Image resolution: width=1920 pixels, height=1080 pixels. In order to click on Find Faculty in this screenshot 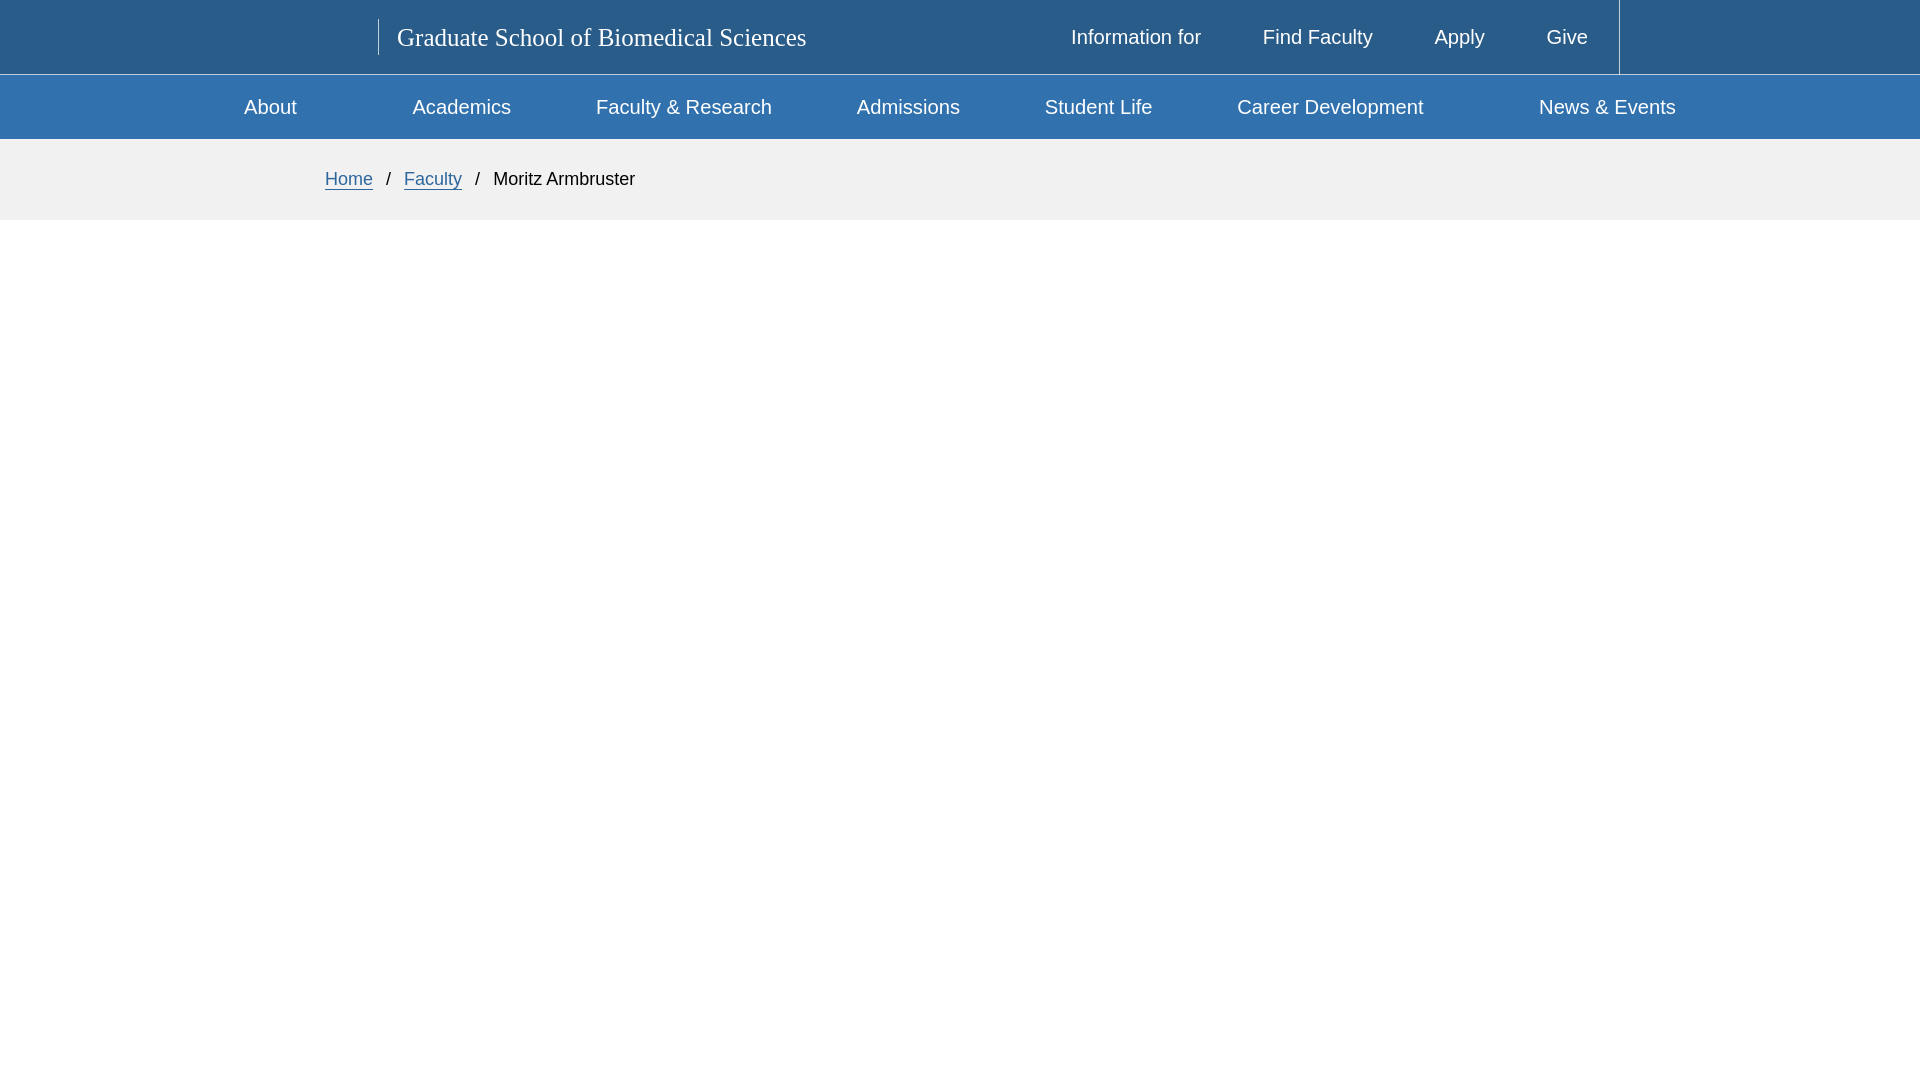, I will do `click(1302, 37)`.